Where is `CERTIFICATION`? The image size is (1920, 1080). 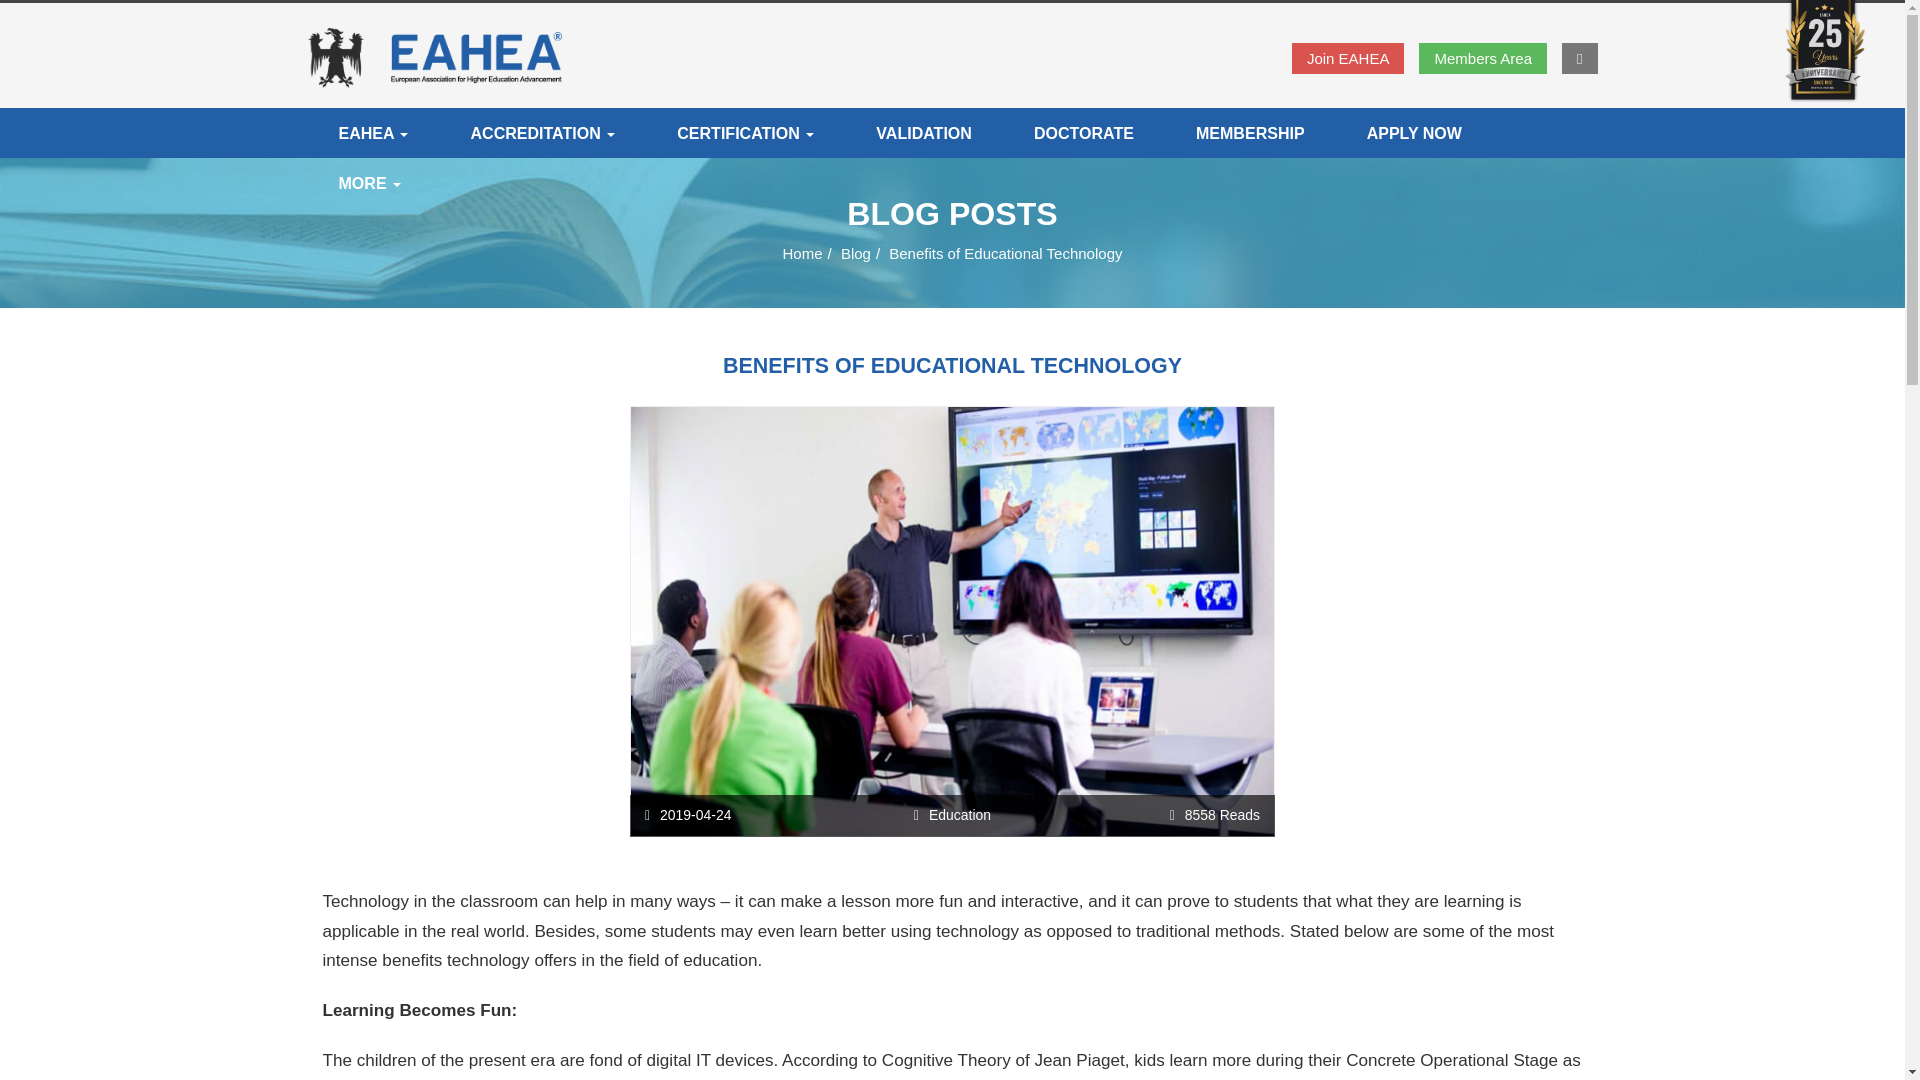
CERTIFICATION is located at coordinates (744, 132).